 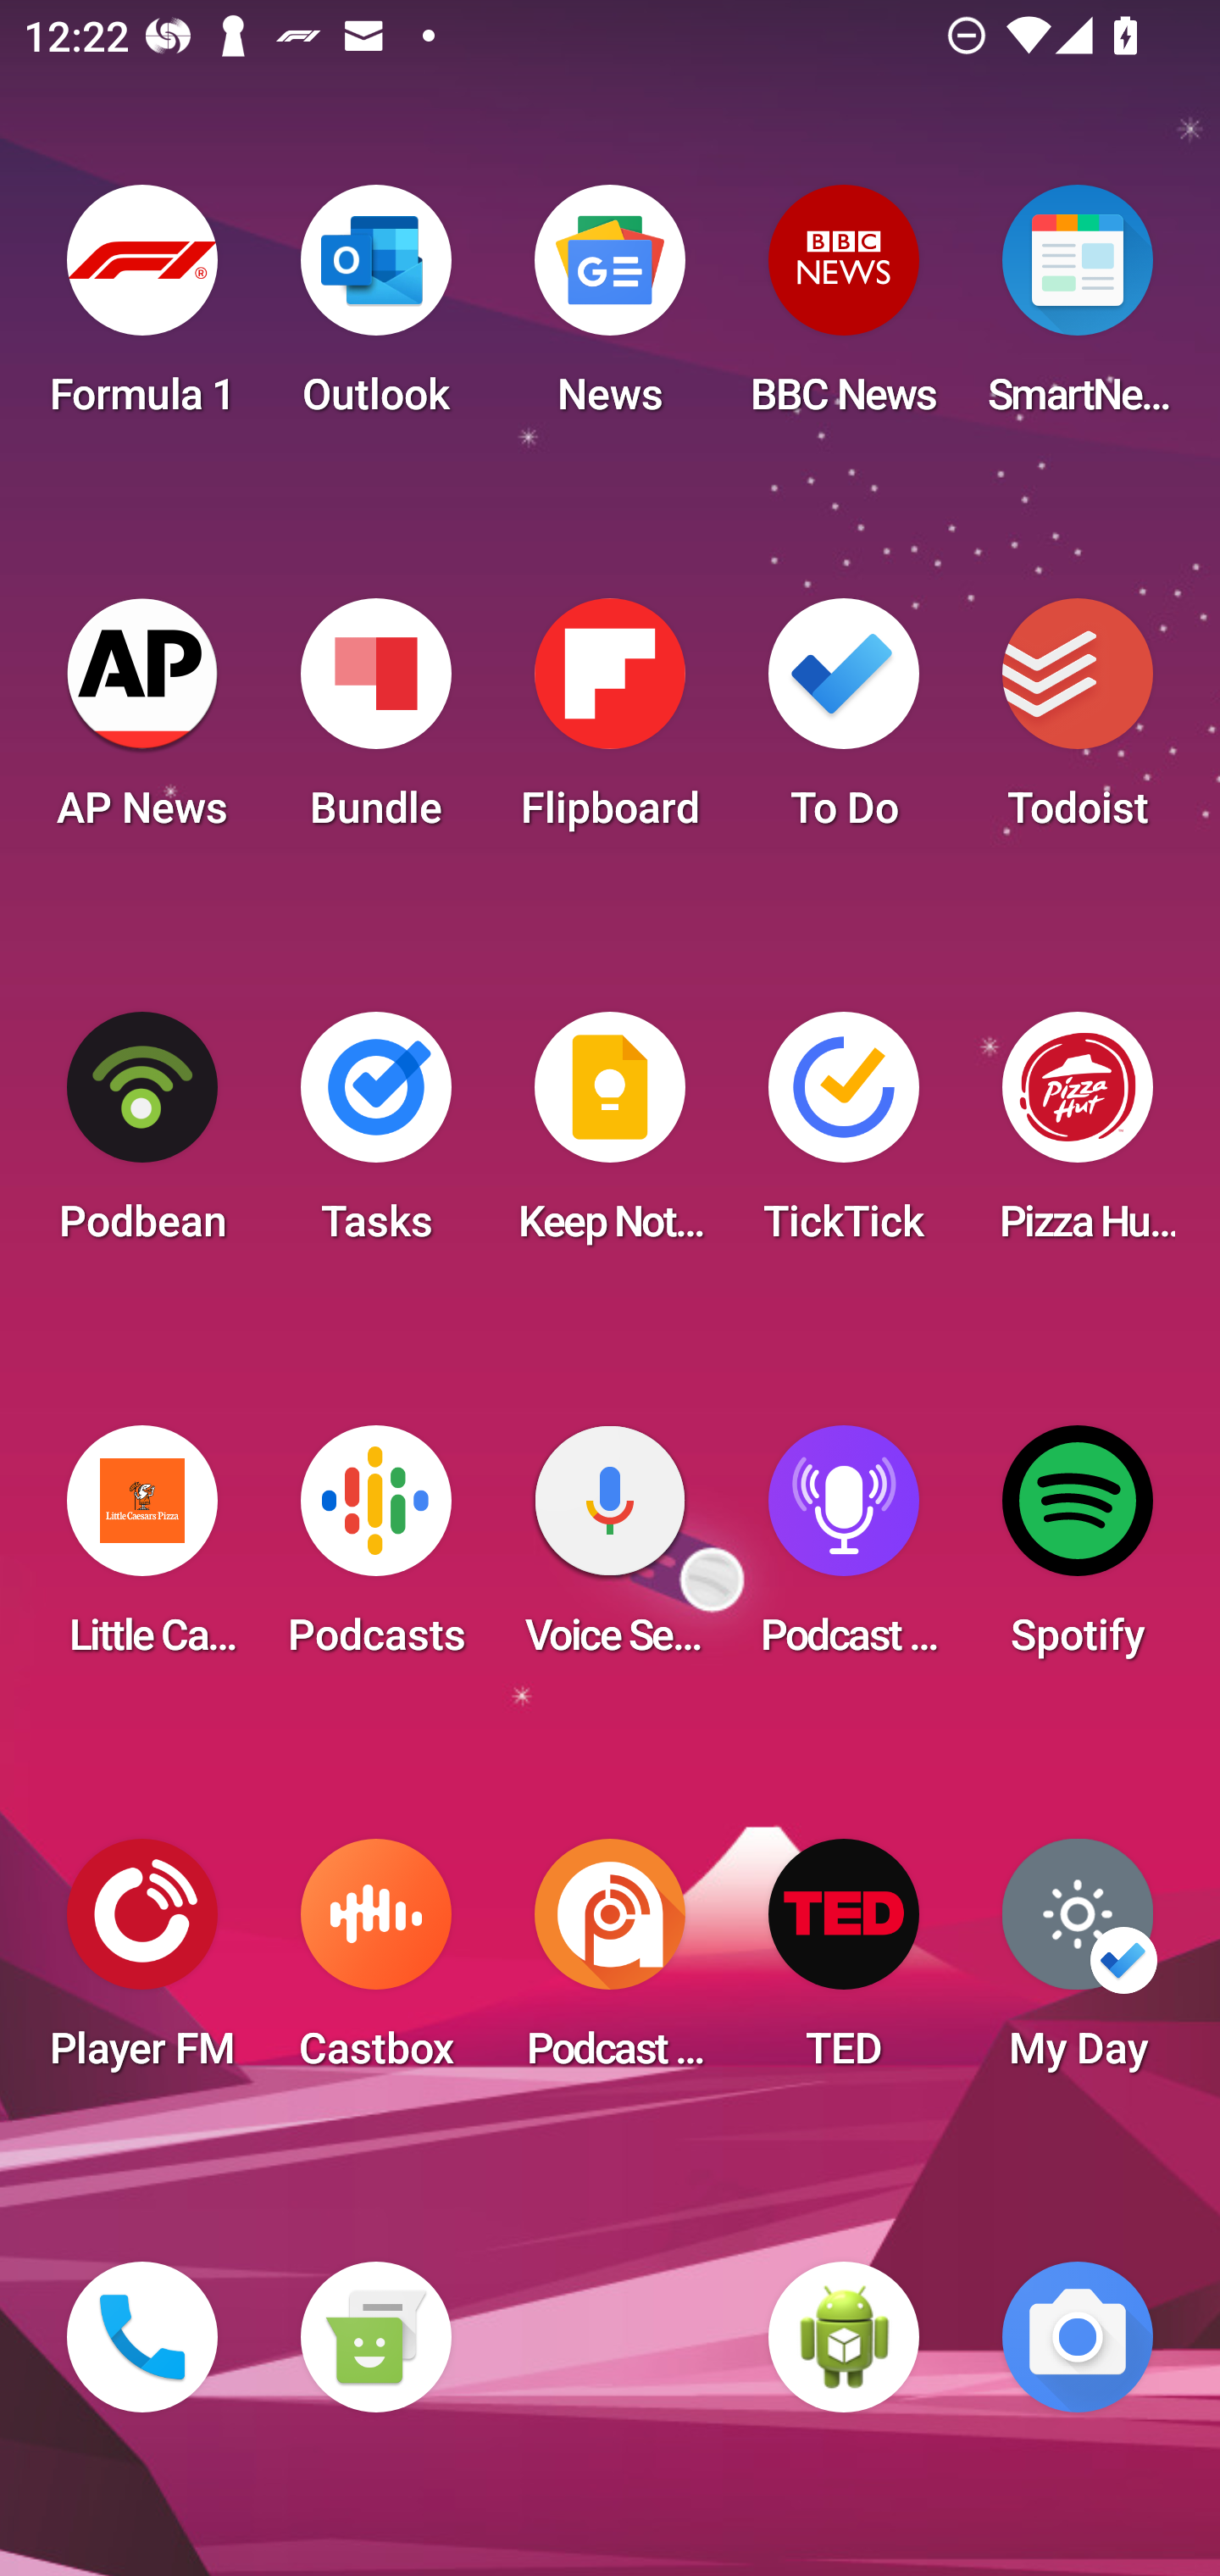 I want to click on Tasks, so click(x=375, y=1137).